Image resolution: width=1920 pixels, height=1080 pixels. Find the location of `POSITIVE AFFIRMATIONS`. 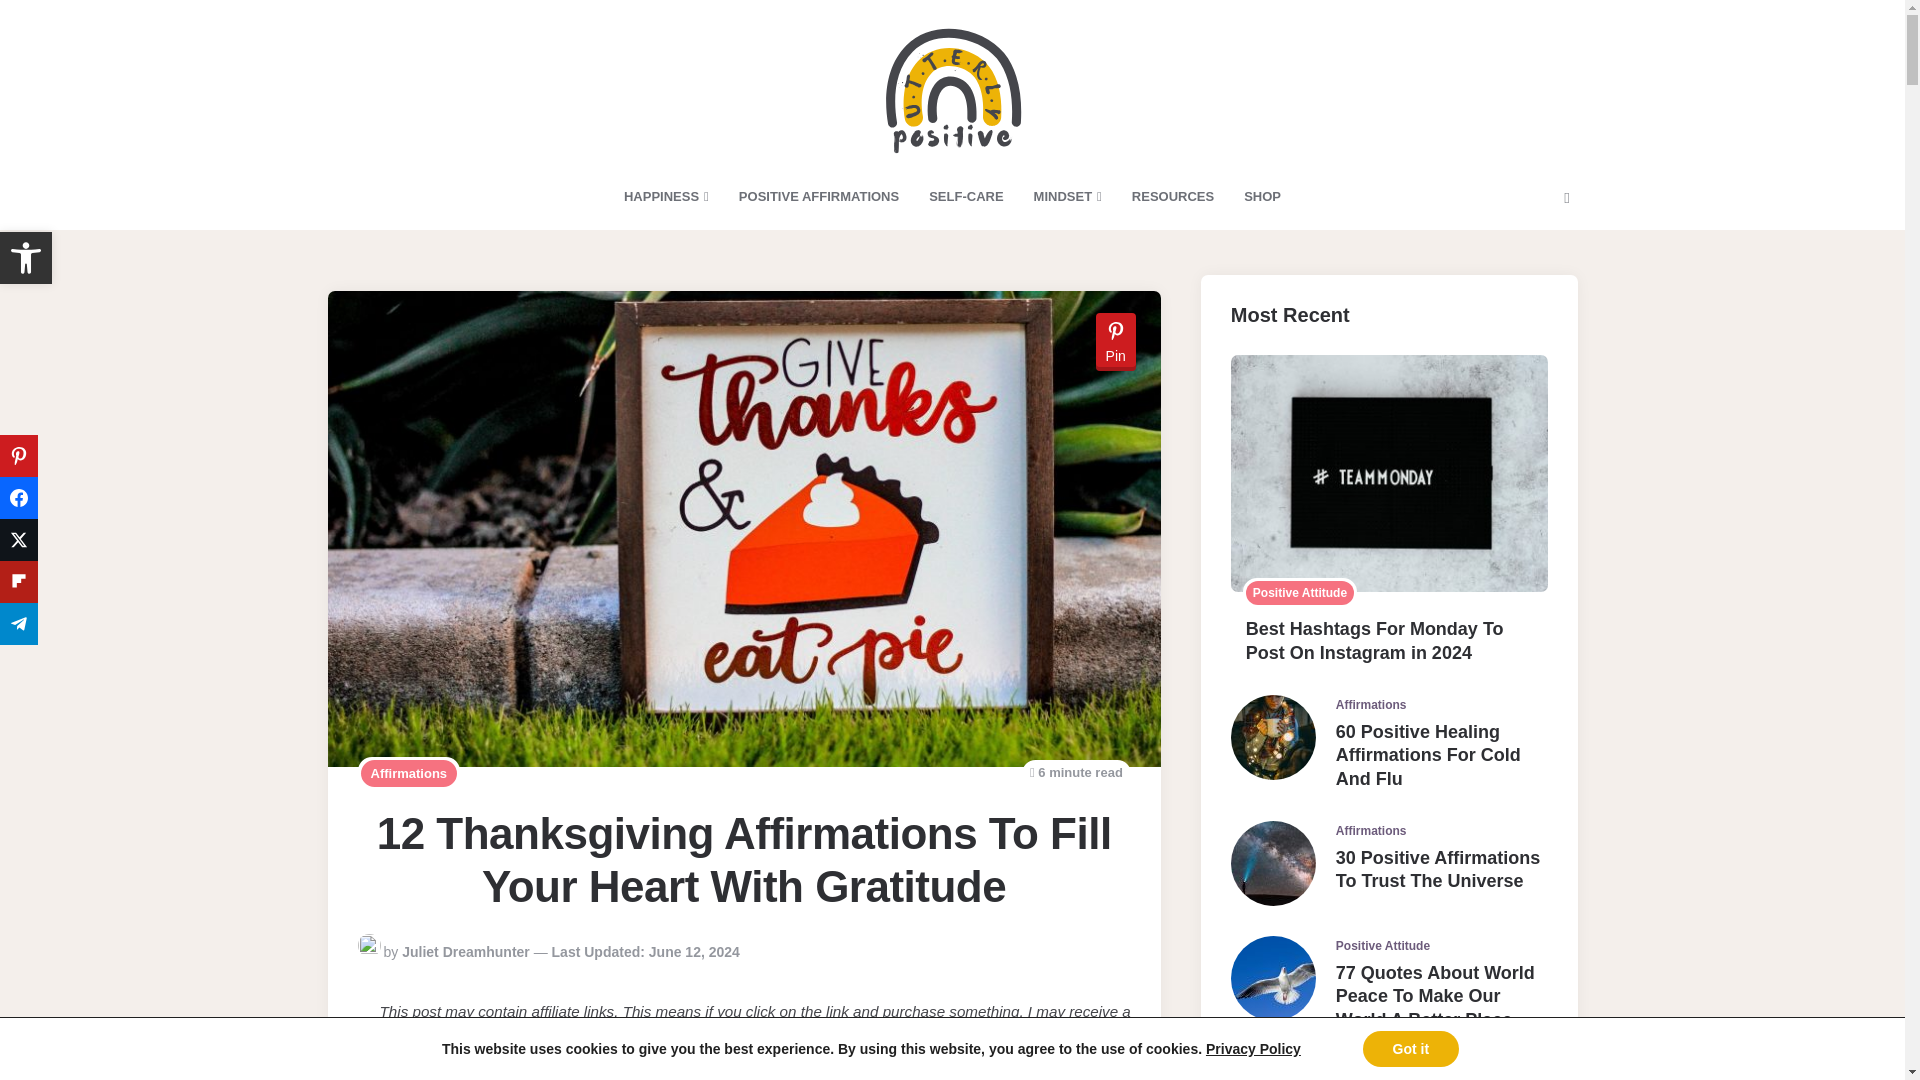

POSITIVE AFFIRMATIONS is located at coordinates (26, 258).